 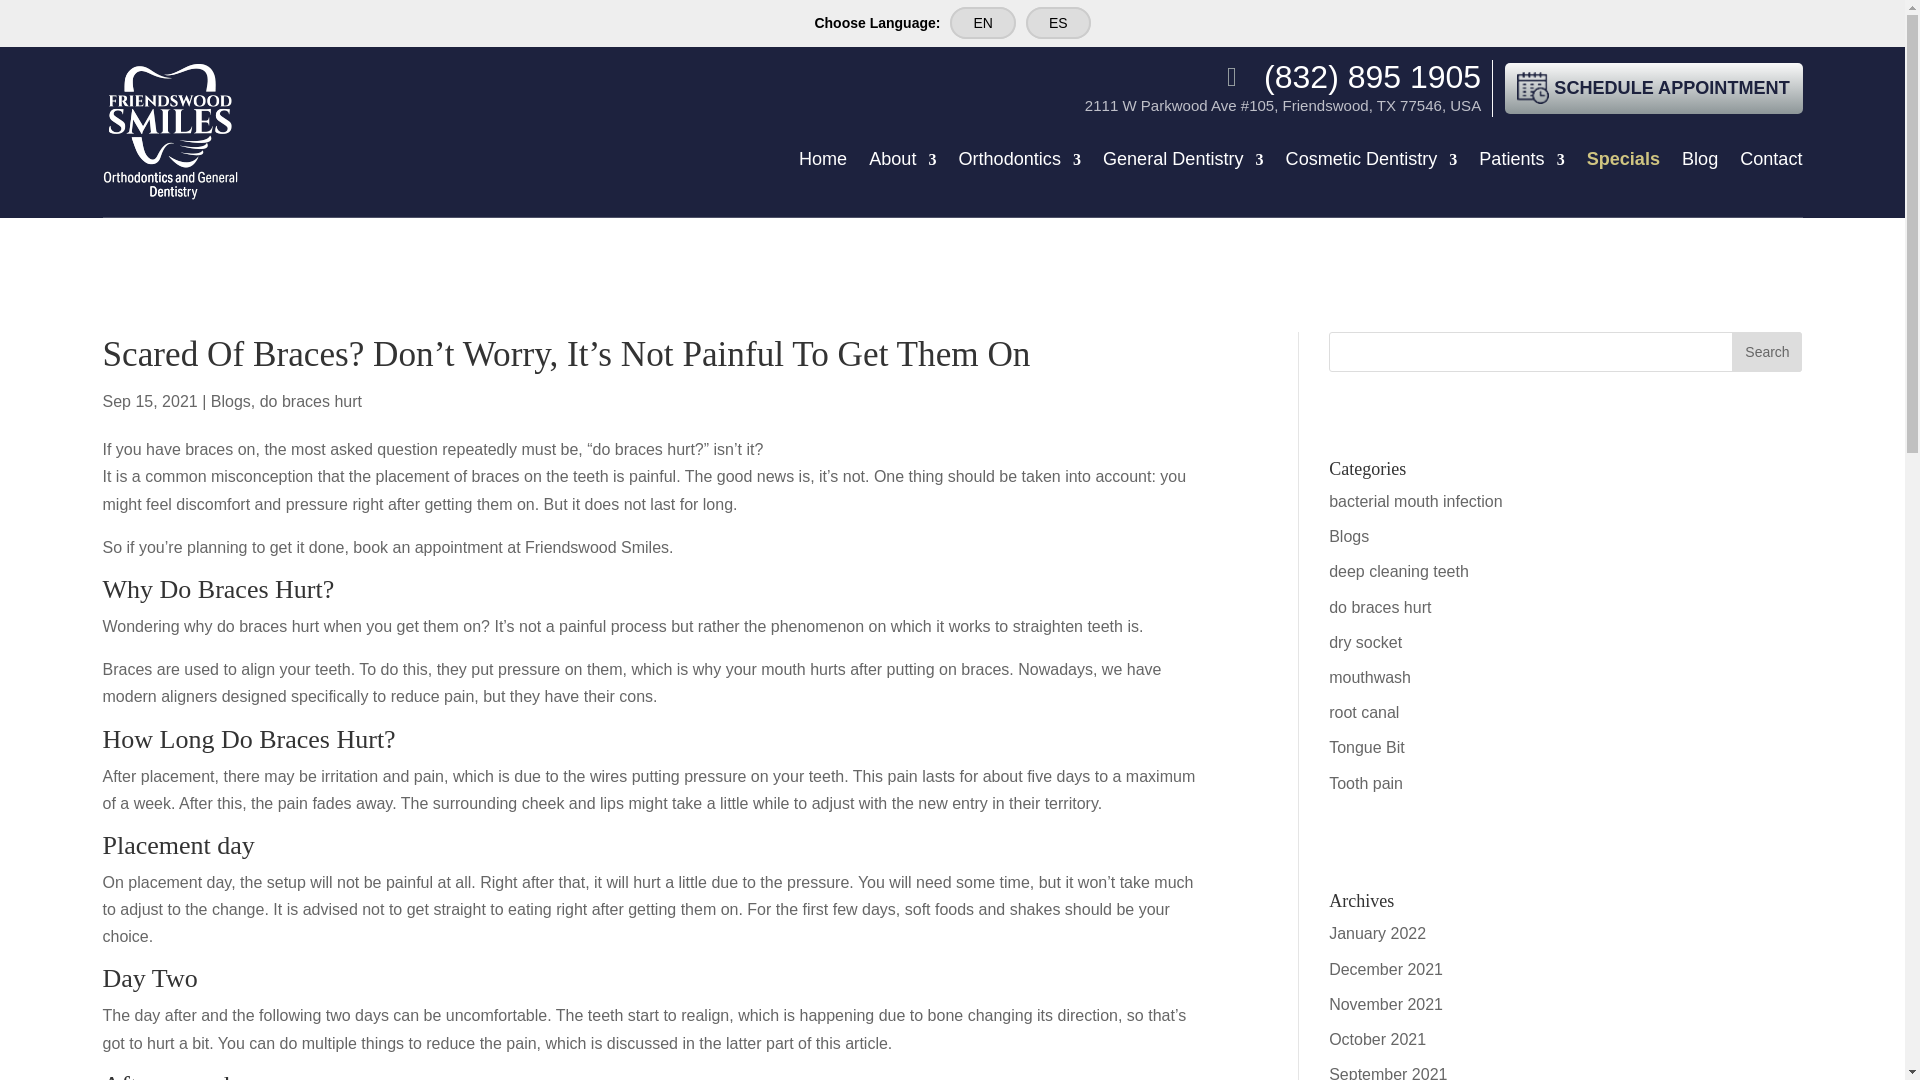 What do you see at coordinates (822, 164) in the screenshot?
I see `Home` at bounding box center [822, 164].